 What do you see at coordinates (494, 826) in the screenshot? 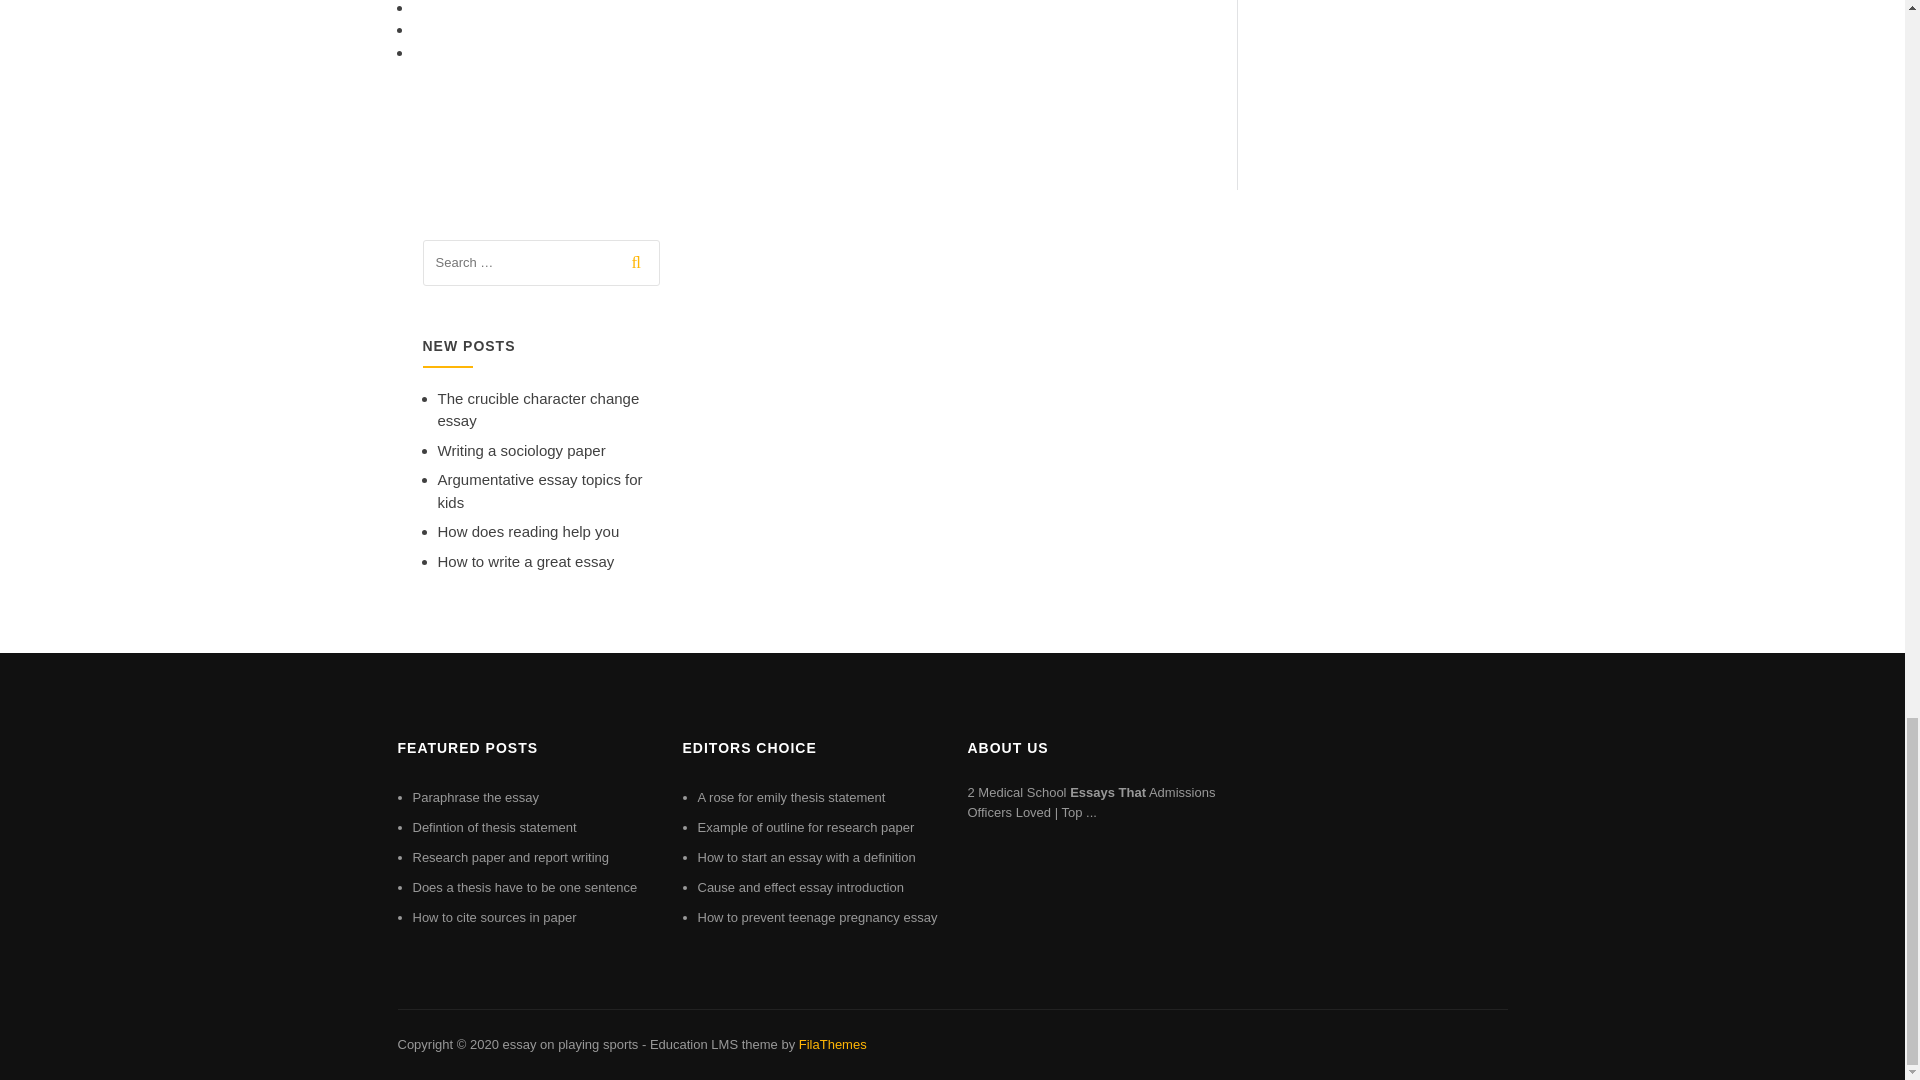
I see `Defintion of thesis statement` at bounding box center [494, 826].